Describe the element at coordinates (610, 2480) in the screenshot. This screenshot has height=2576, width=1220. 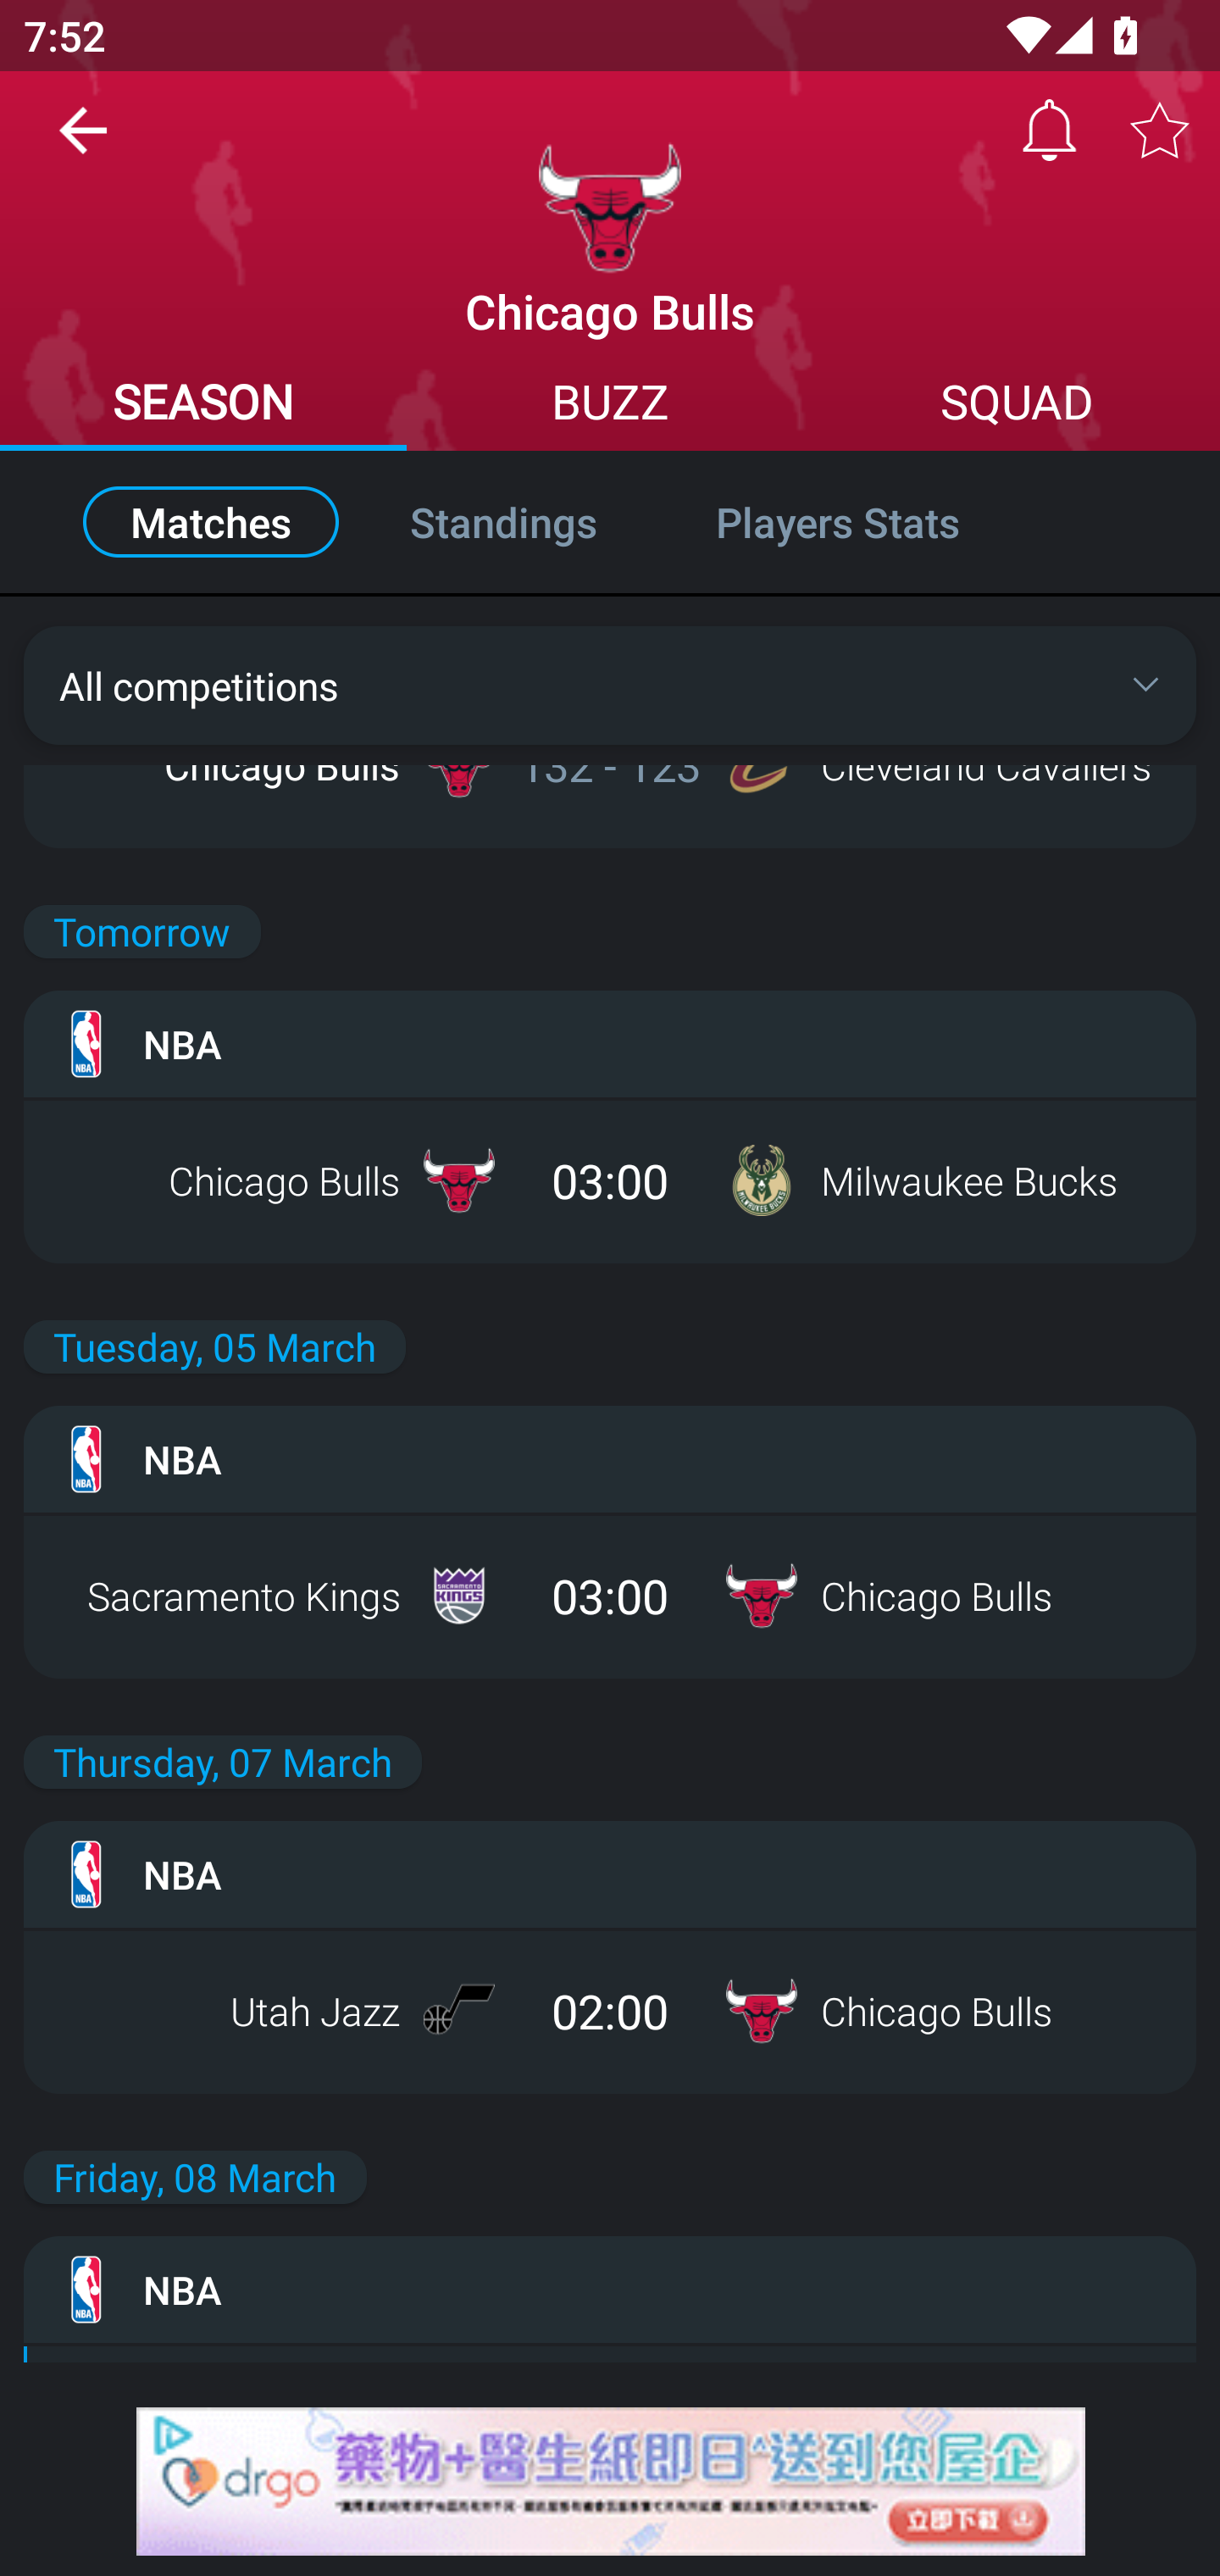
I see `Advertisement` at that location.